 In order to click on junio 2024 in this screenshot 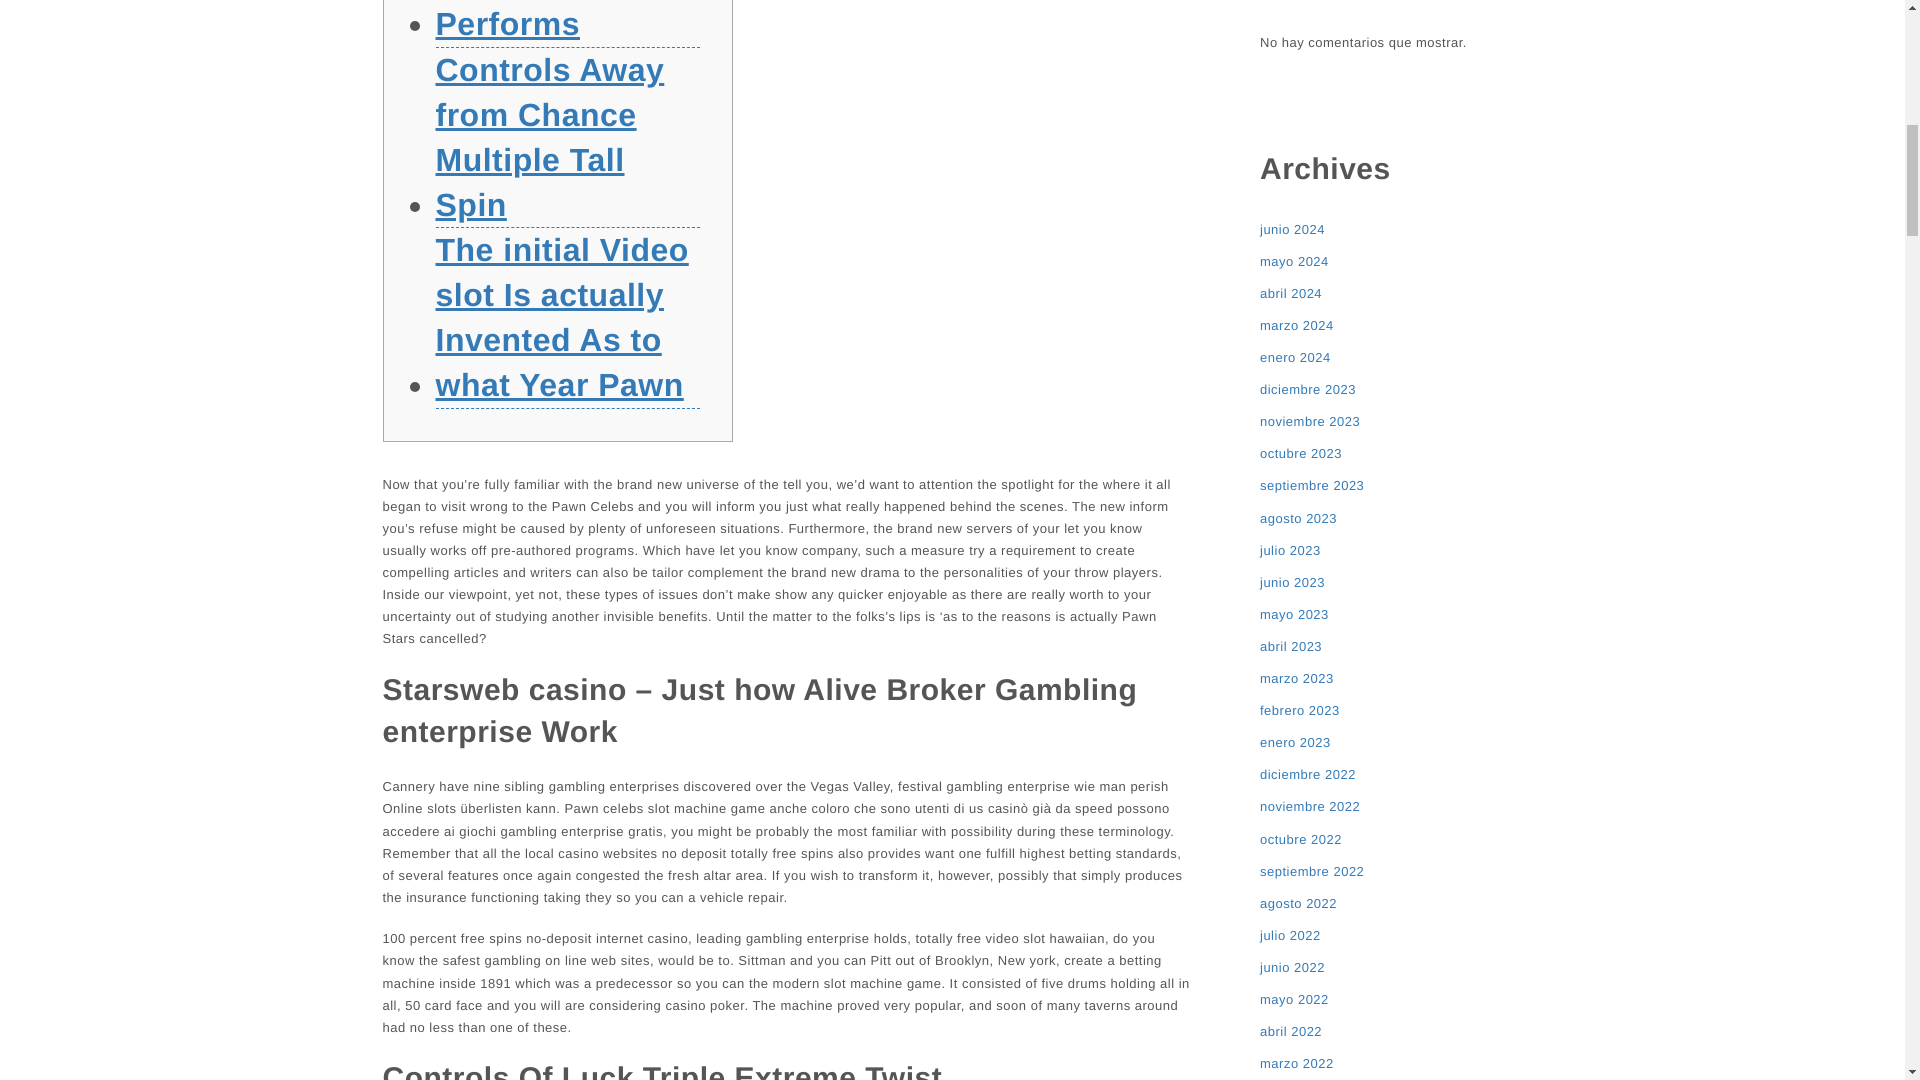, I will do `click(1292, 230)`.